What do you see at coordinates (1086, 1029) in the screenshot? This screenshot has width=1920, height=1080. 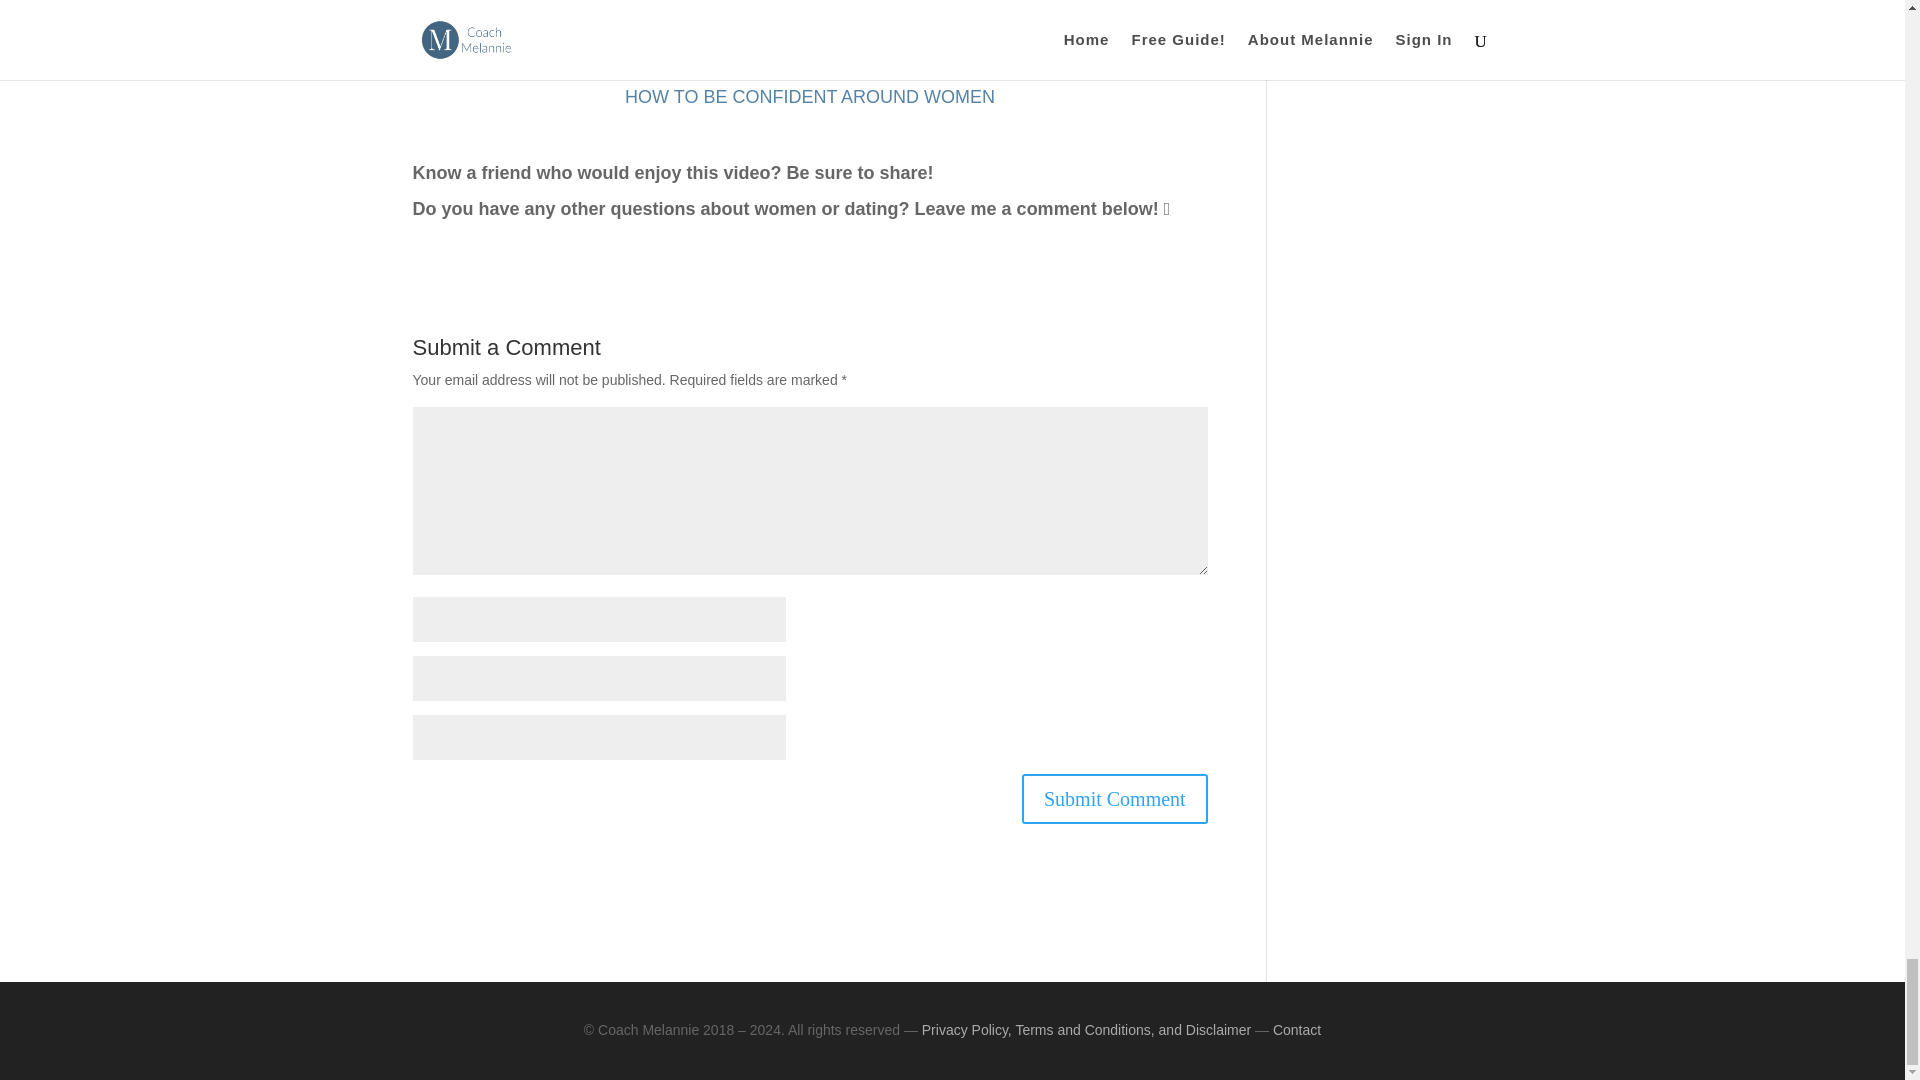 I see `Privacy Policy, Terms and Conditions, and Disclaimer` at bounding box center [1086, 1029].